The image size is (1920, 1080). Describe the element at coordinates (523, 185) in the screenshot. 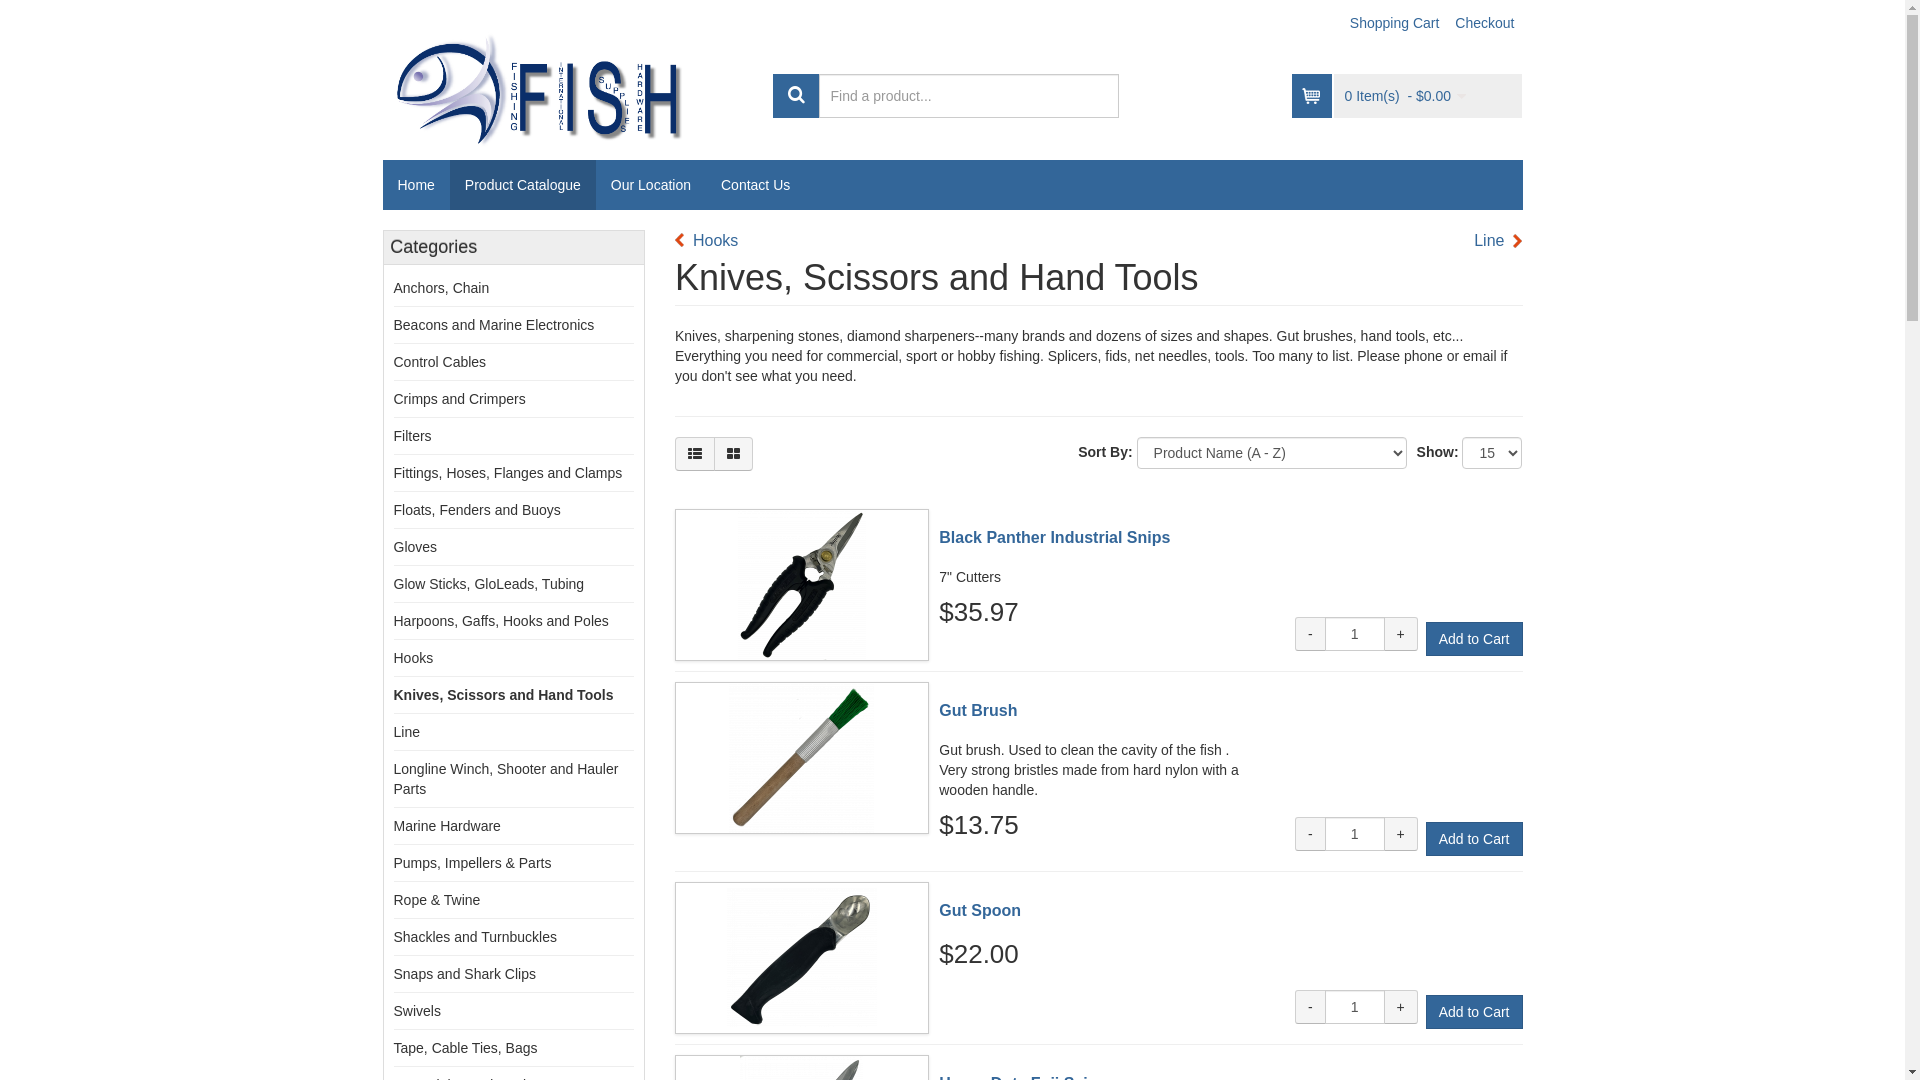

I see `Product Catalogue` at that location.